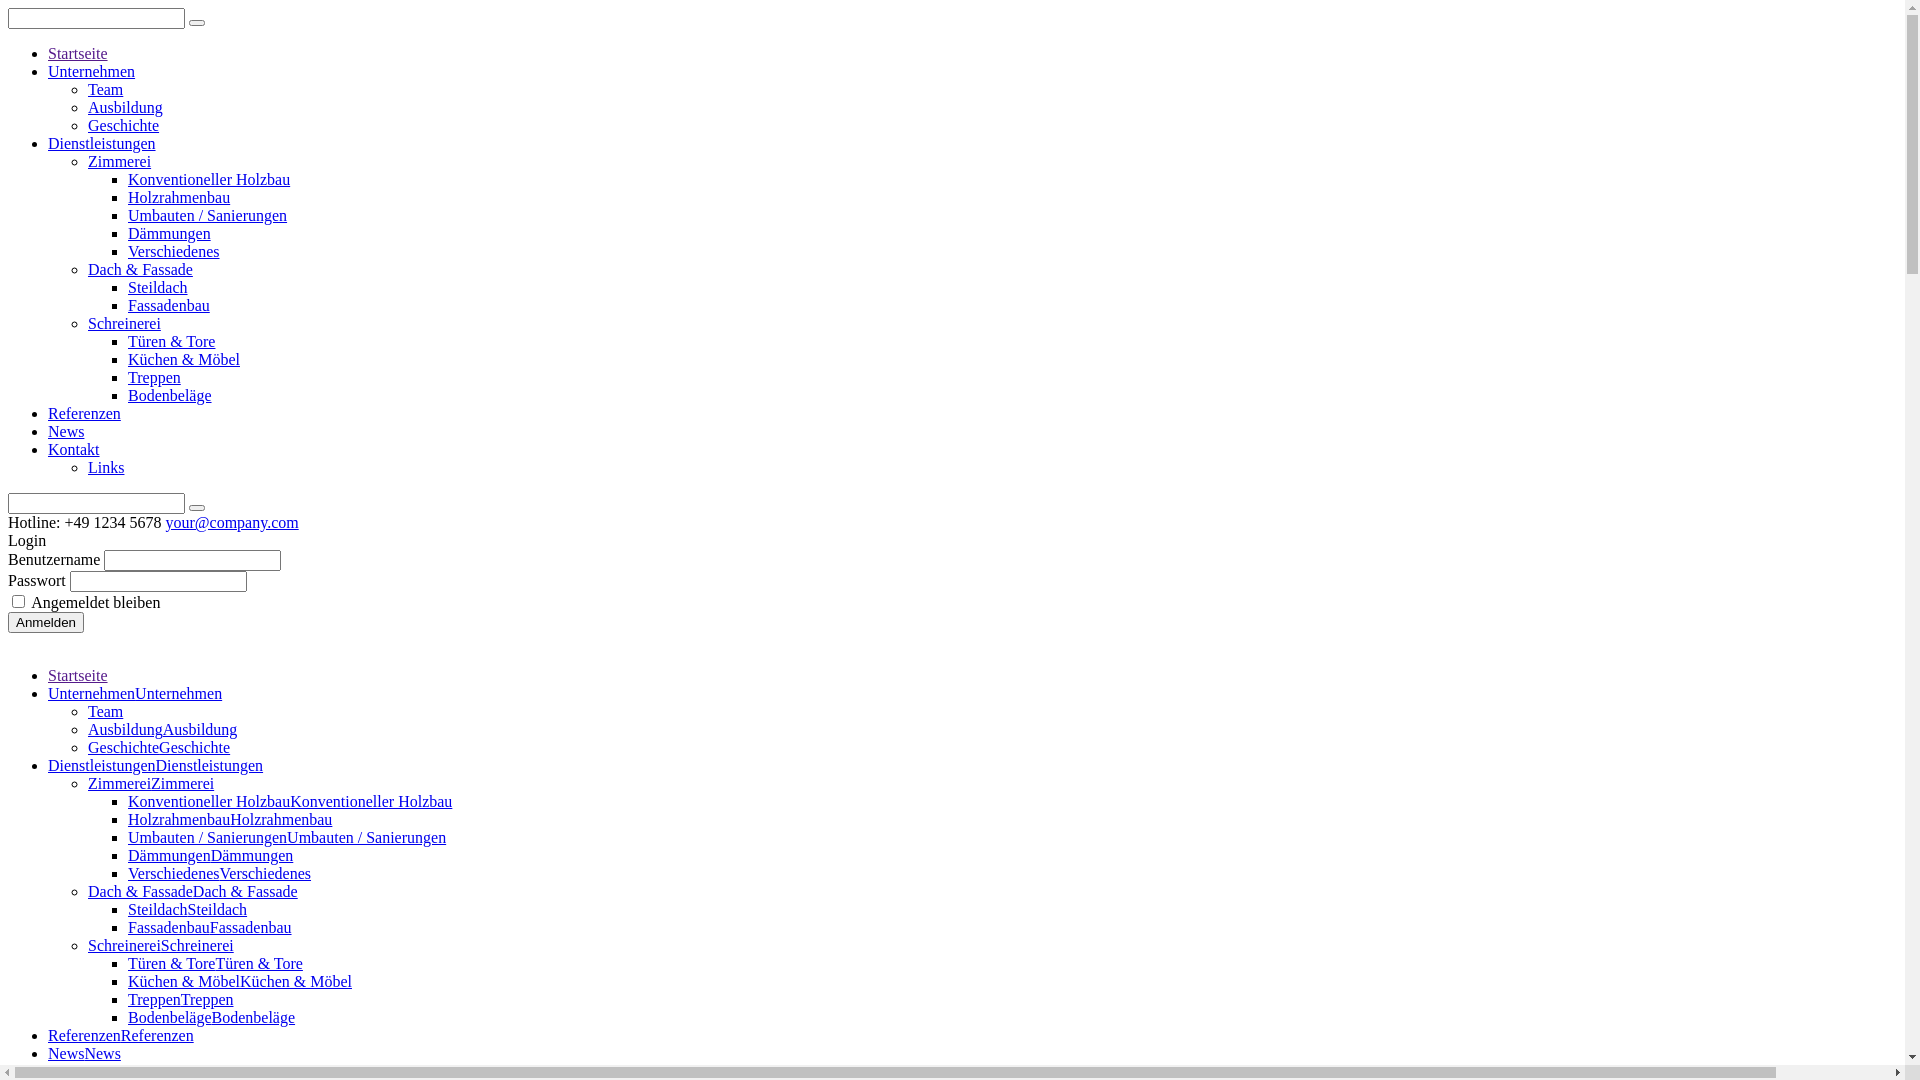 The height and width of the screenshot is (1080, 1920). I want to click on Unternehmen, so click(92, 72).